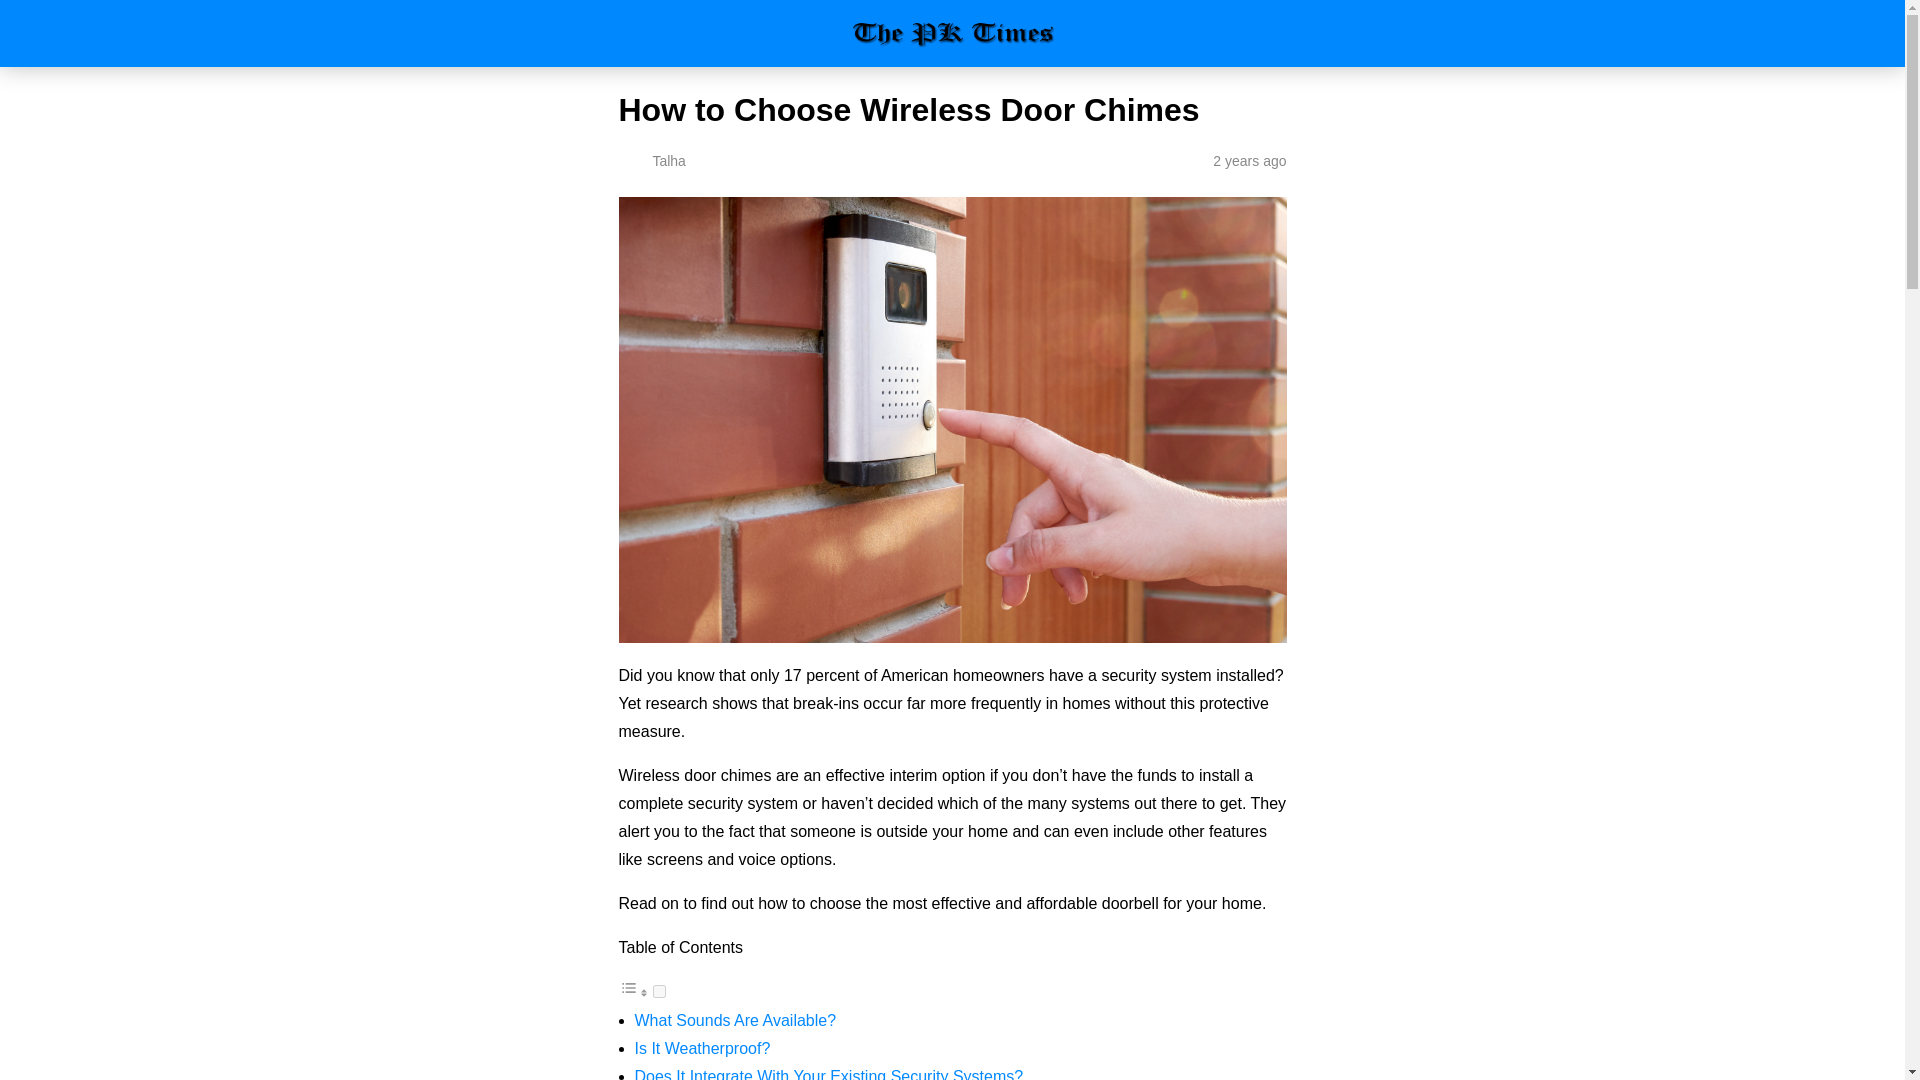 The height and width of the screenshot is (1080, 1920). Describe the element at coordinates (952, 33) in the screenshot. I see `The PK Times` at that location.